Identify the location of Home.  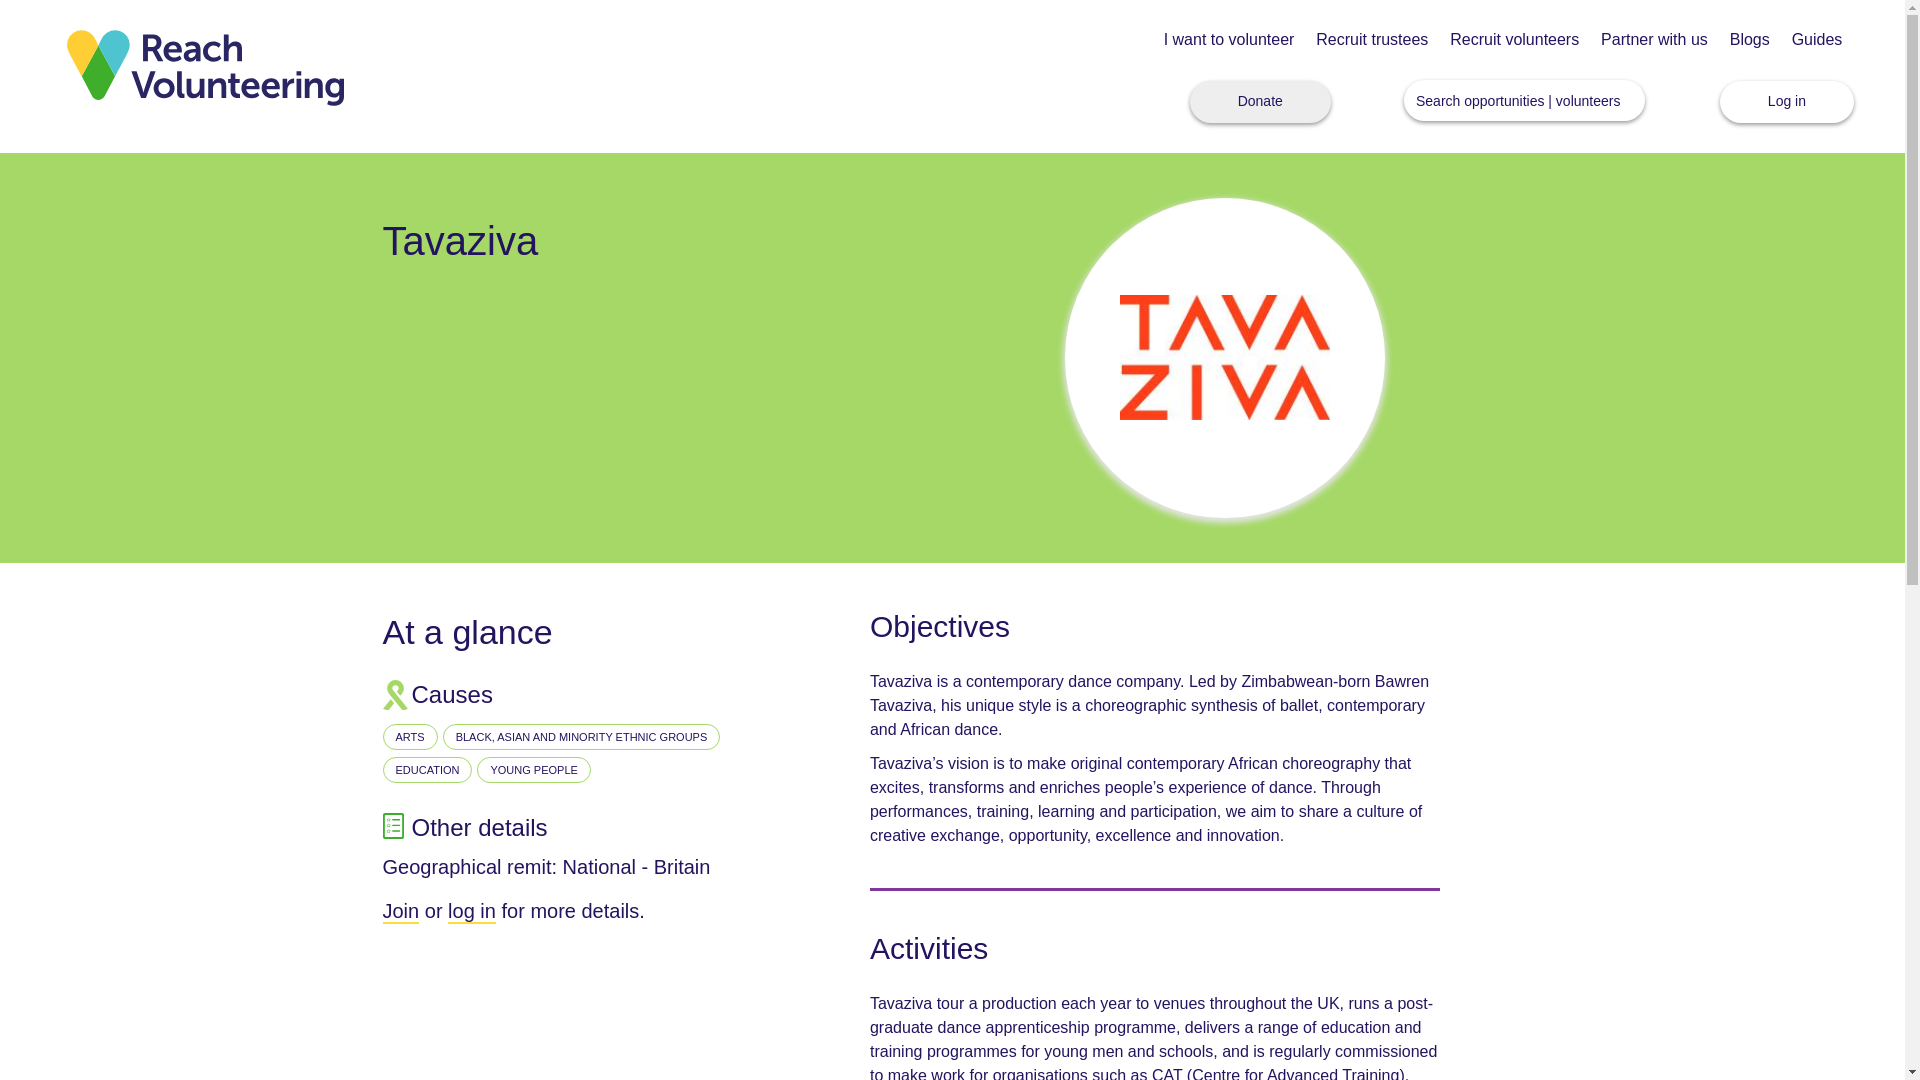
(205, 66).